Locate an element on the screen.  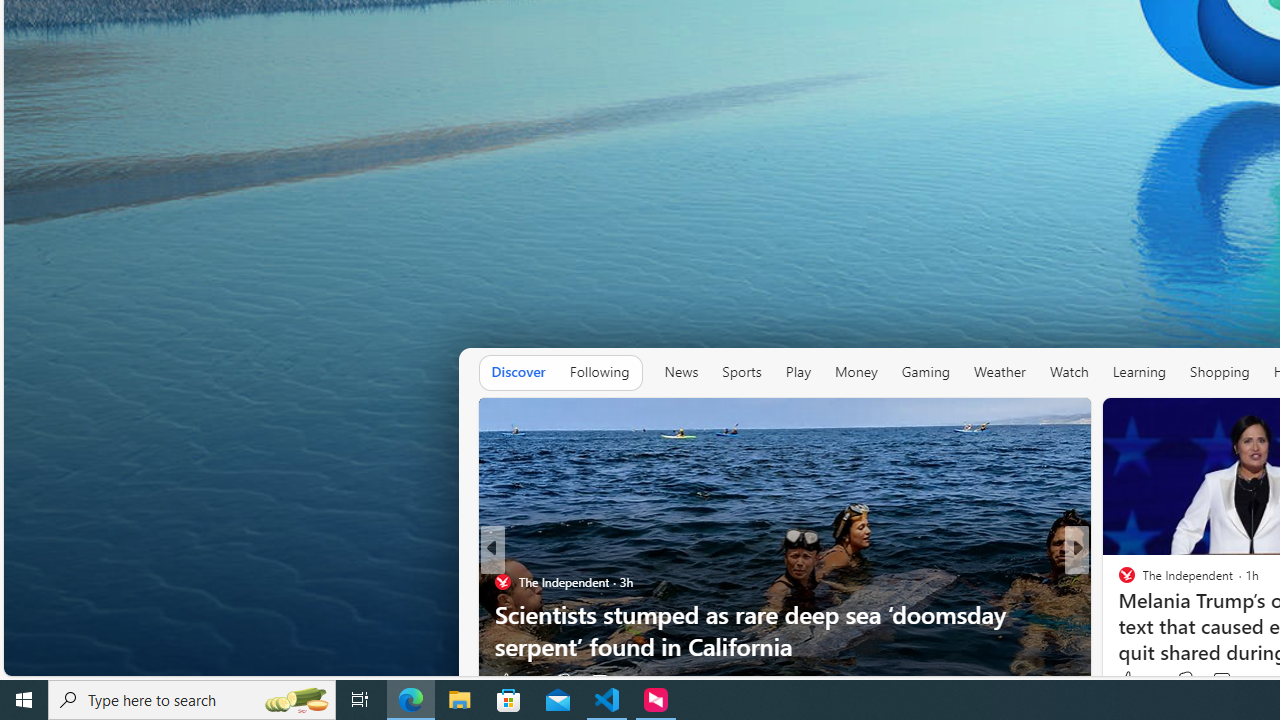
View comments 237 Comment is located at coordinates (1228, 681).